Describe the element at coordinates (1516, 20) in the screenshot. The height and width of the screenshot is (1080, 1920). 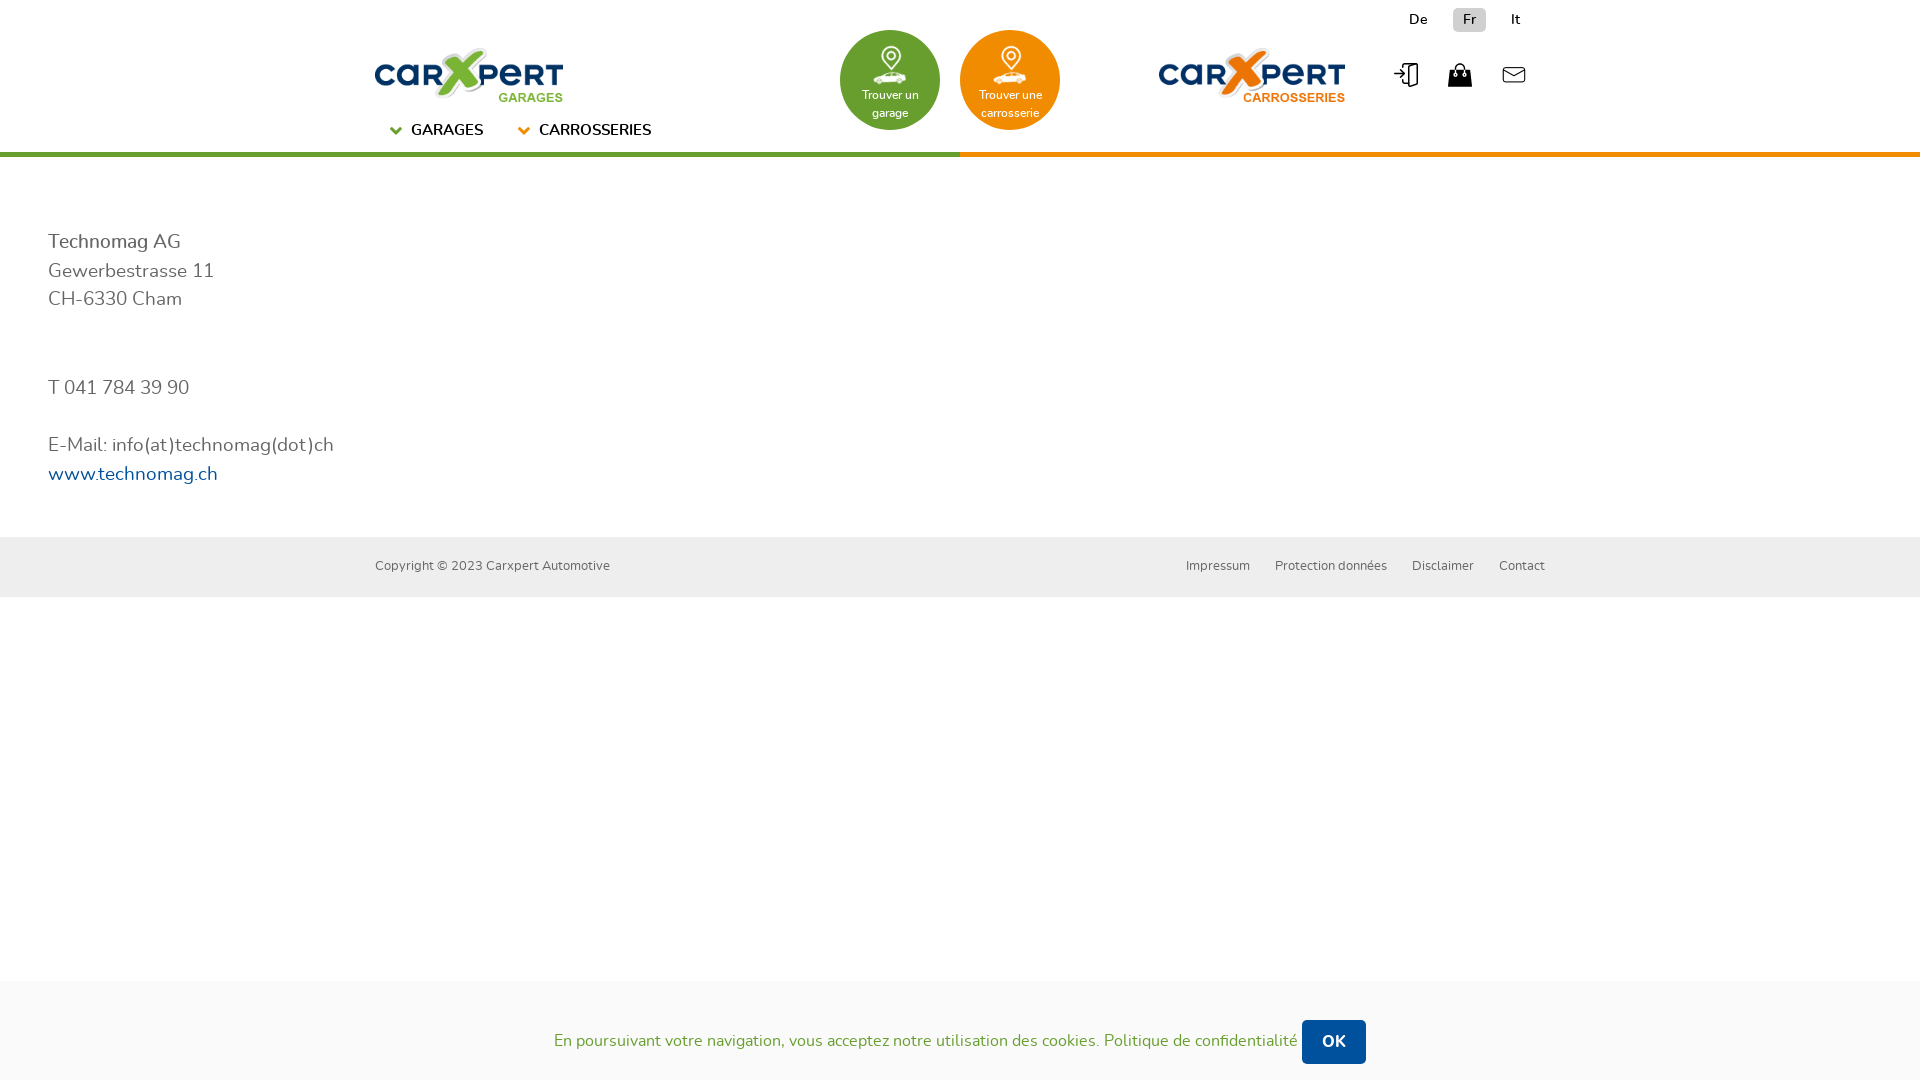
I see `It` at that location.